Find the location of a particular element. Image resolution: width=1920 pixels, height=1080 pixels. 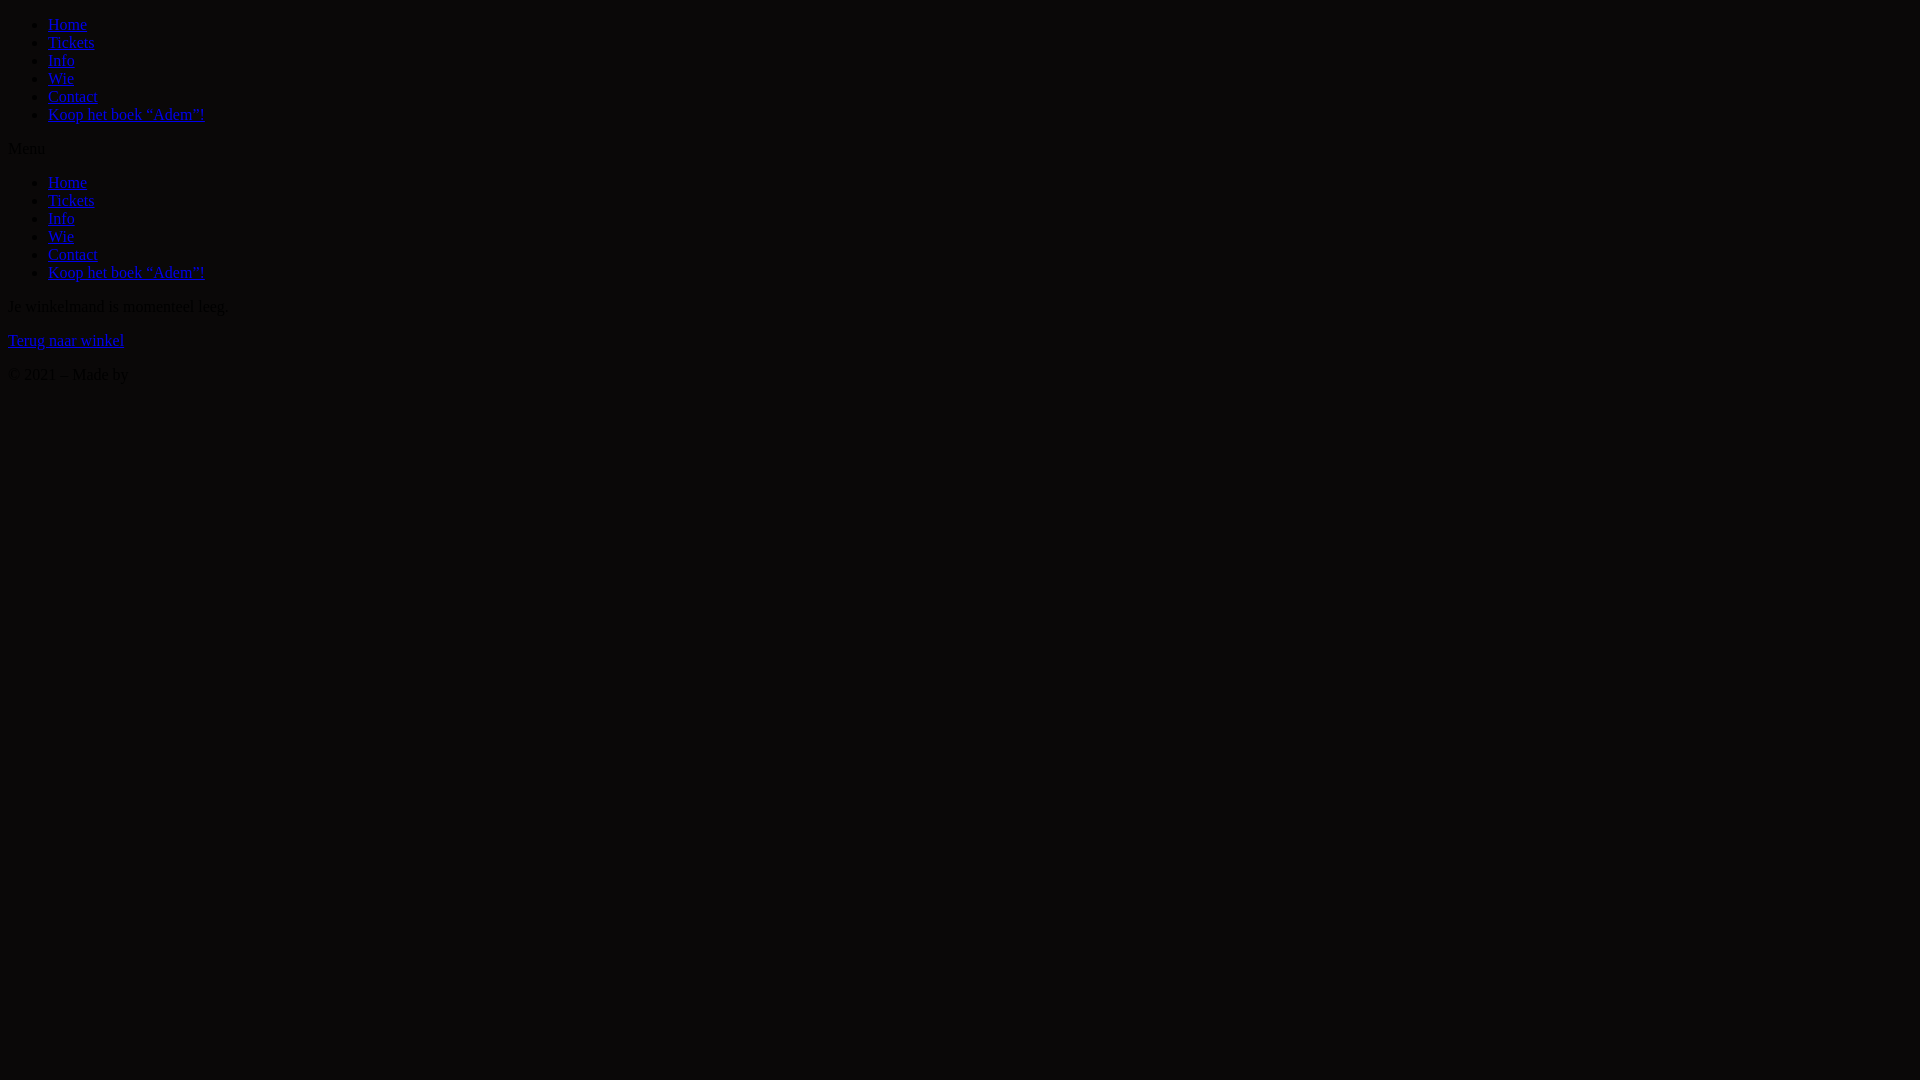

Wie is located at coordinates (61, 236).